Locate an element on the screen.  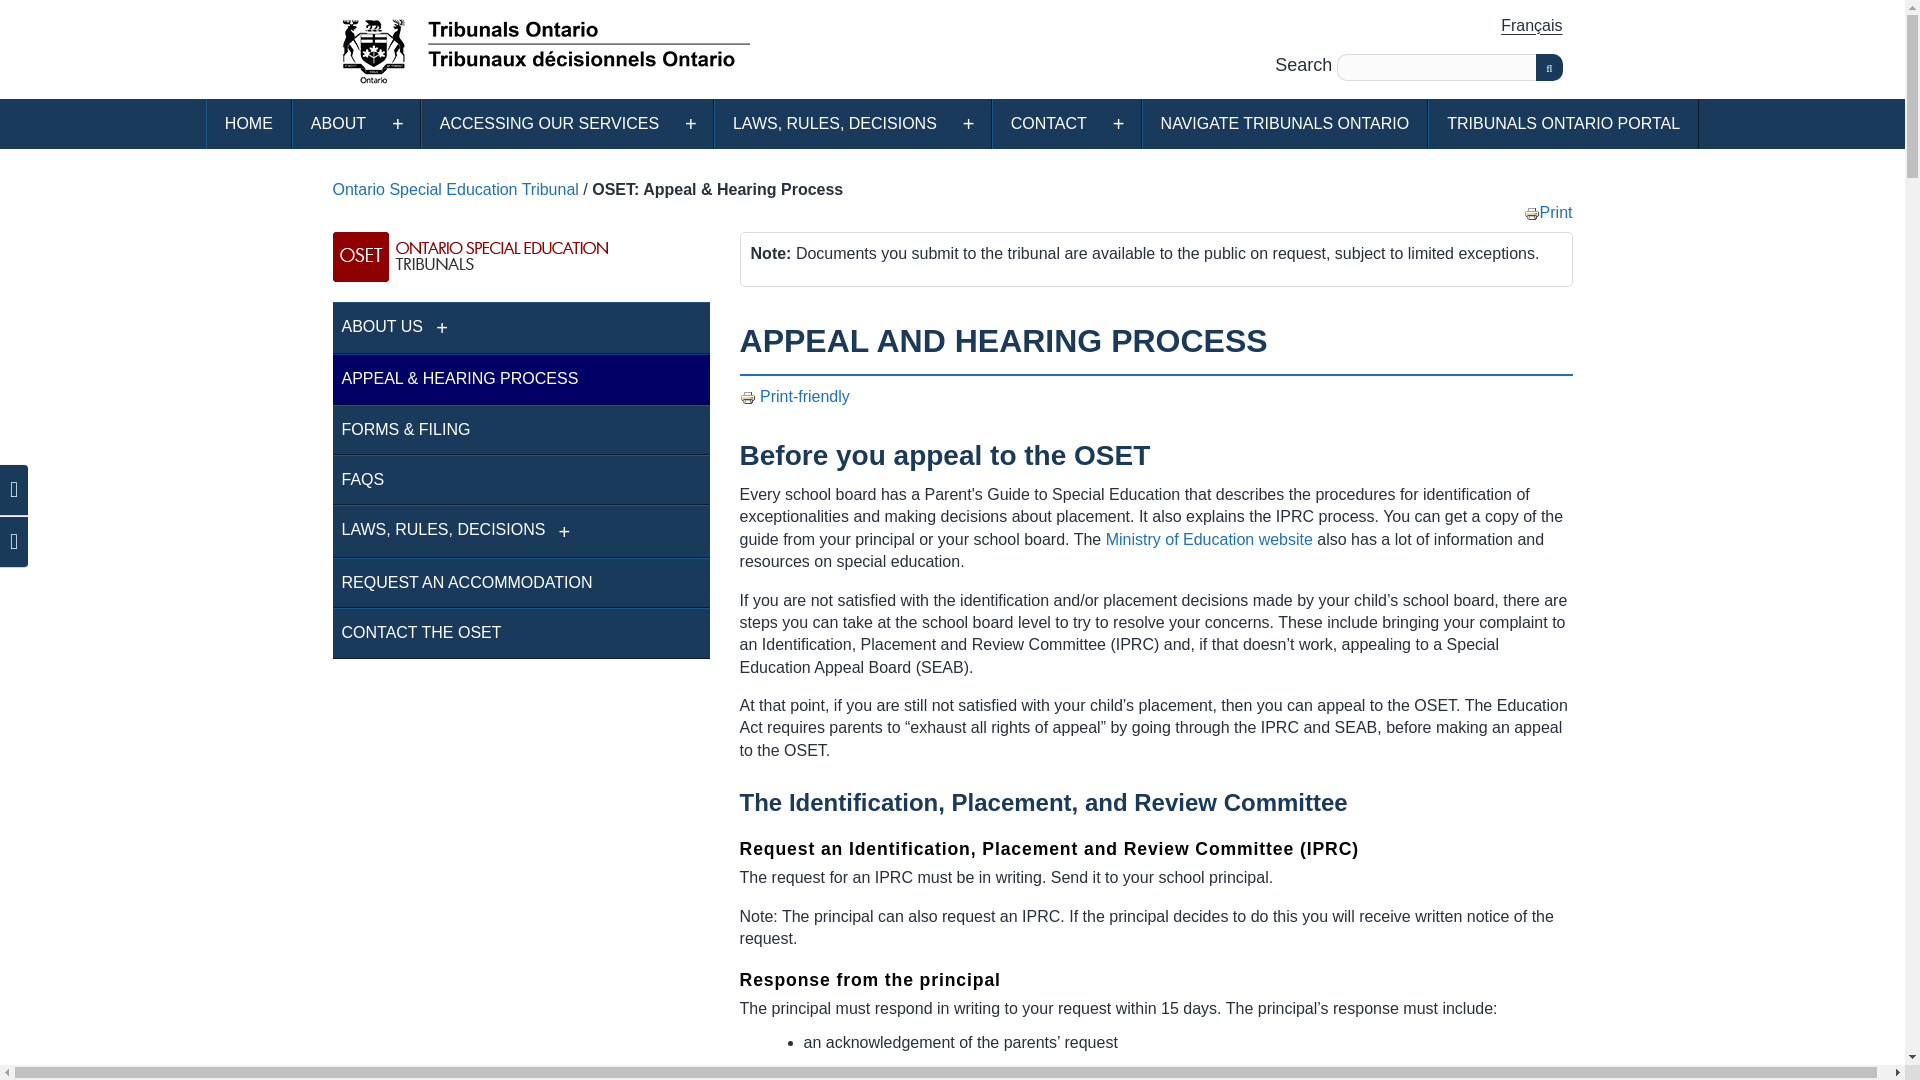
HOME is located at coordinates (249, 124).